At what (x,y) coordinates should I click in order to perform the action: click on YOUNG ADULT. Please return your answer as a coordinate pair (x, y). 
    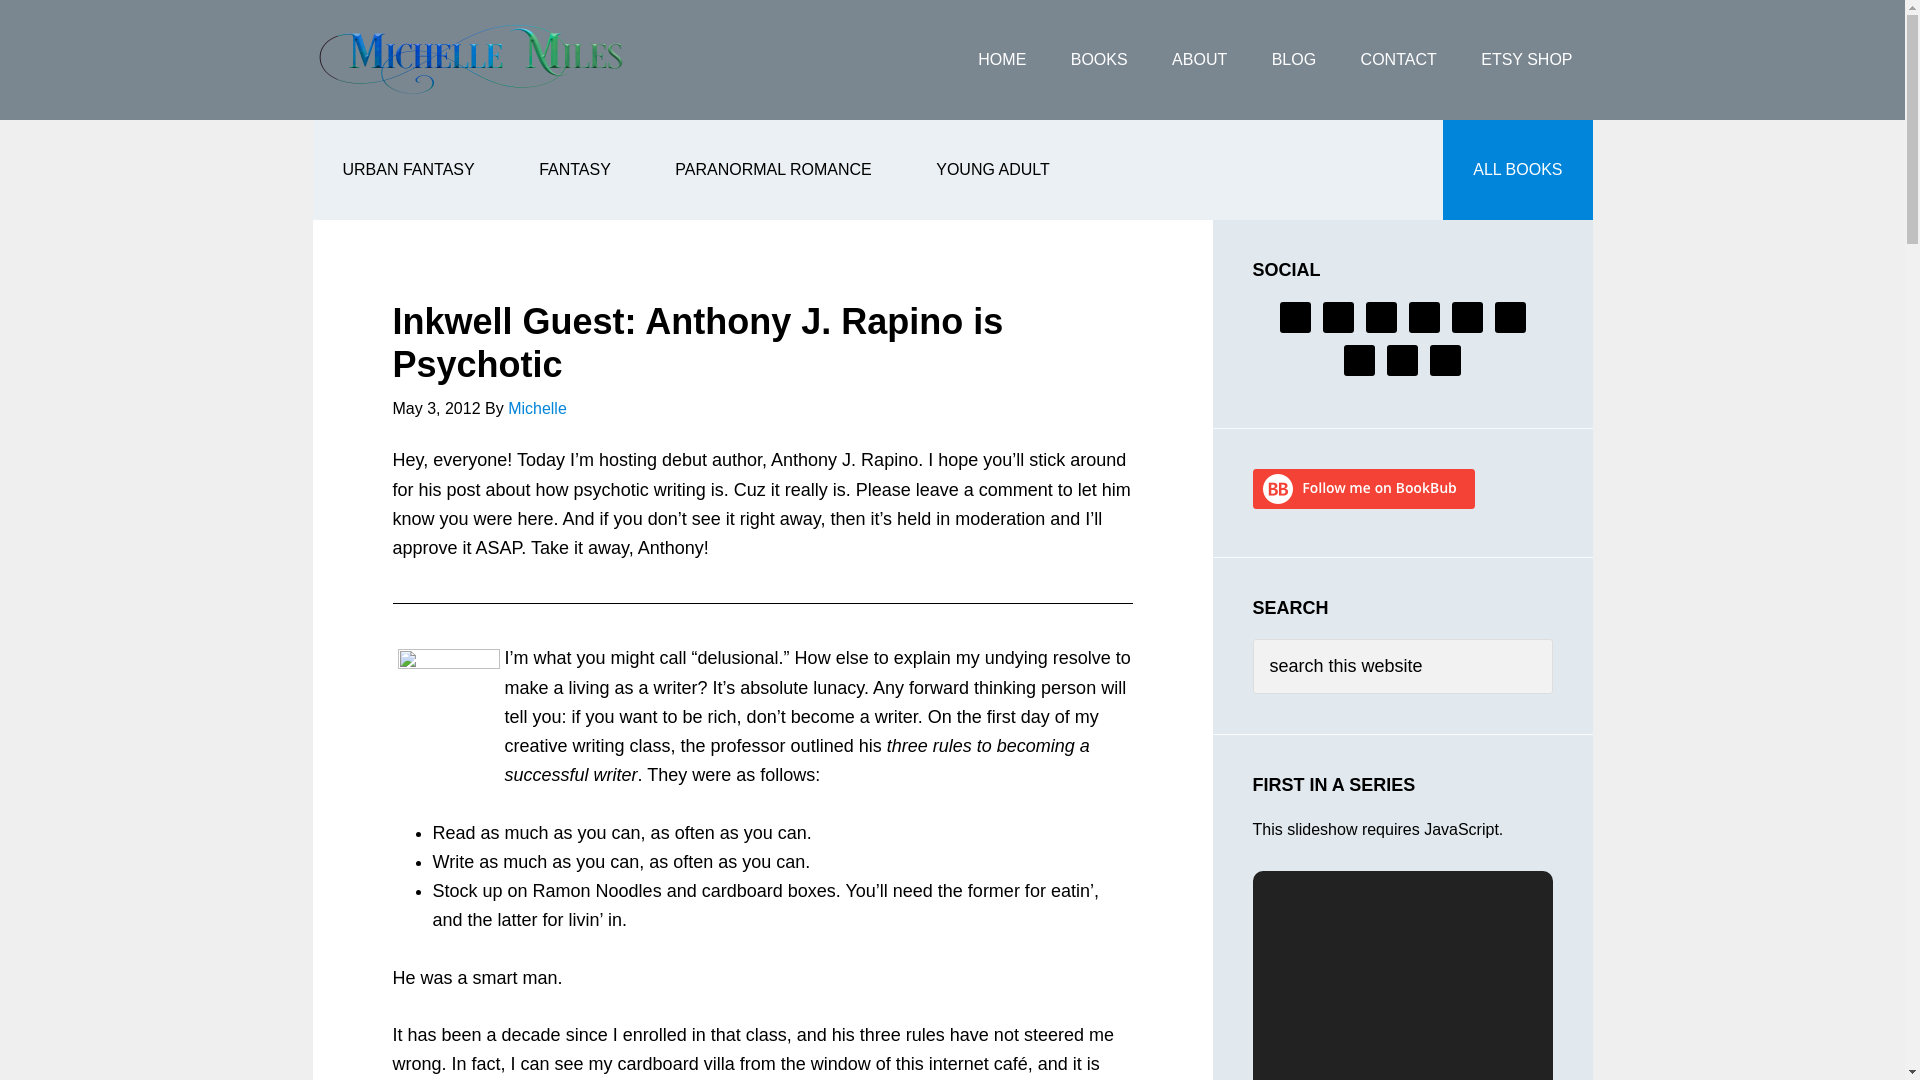
    Looking at the image, I should click on (992, 170).